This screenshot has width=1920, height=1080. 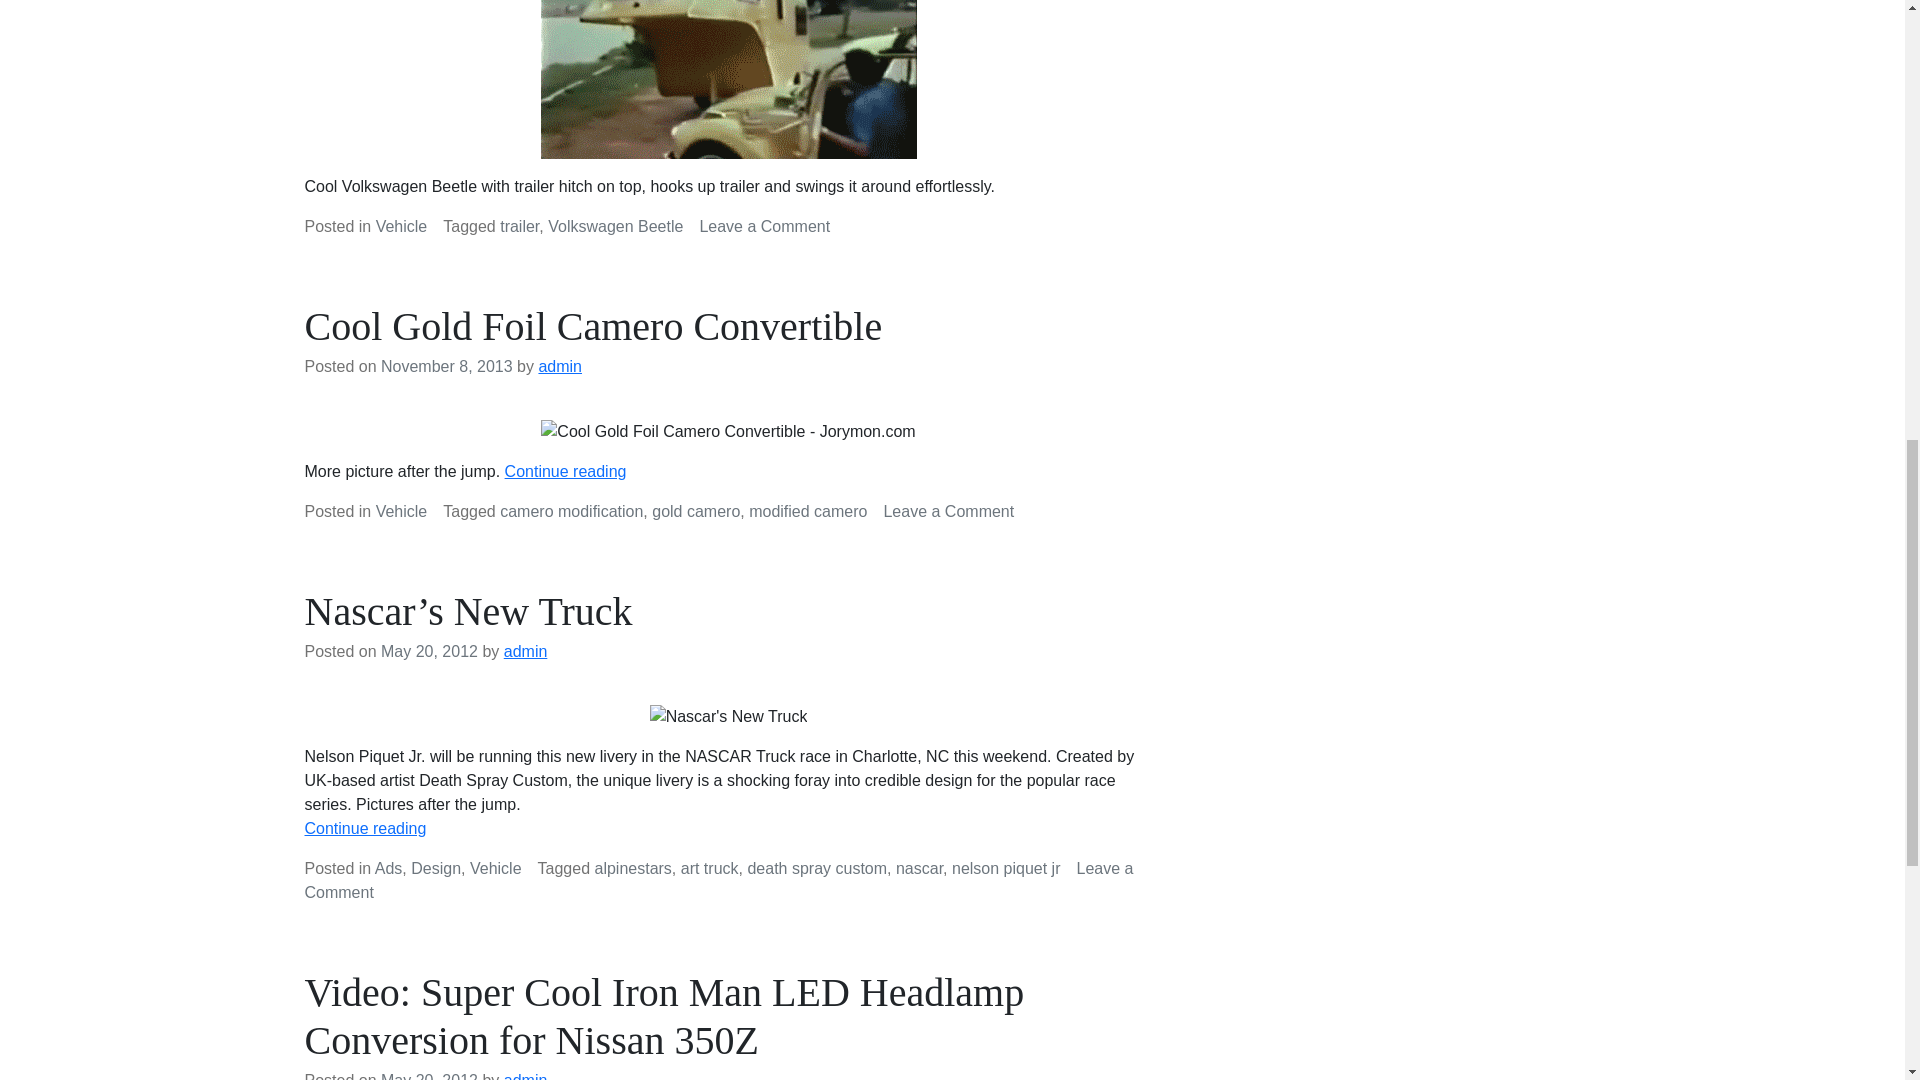 I want to click on admin, so click(x=402, y=511).